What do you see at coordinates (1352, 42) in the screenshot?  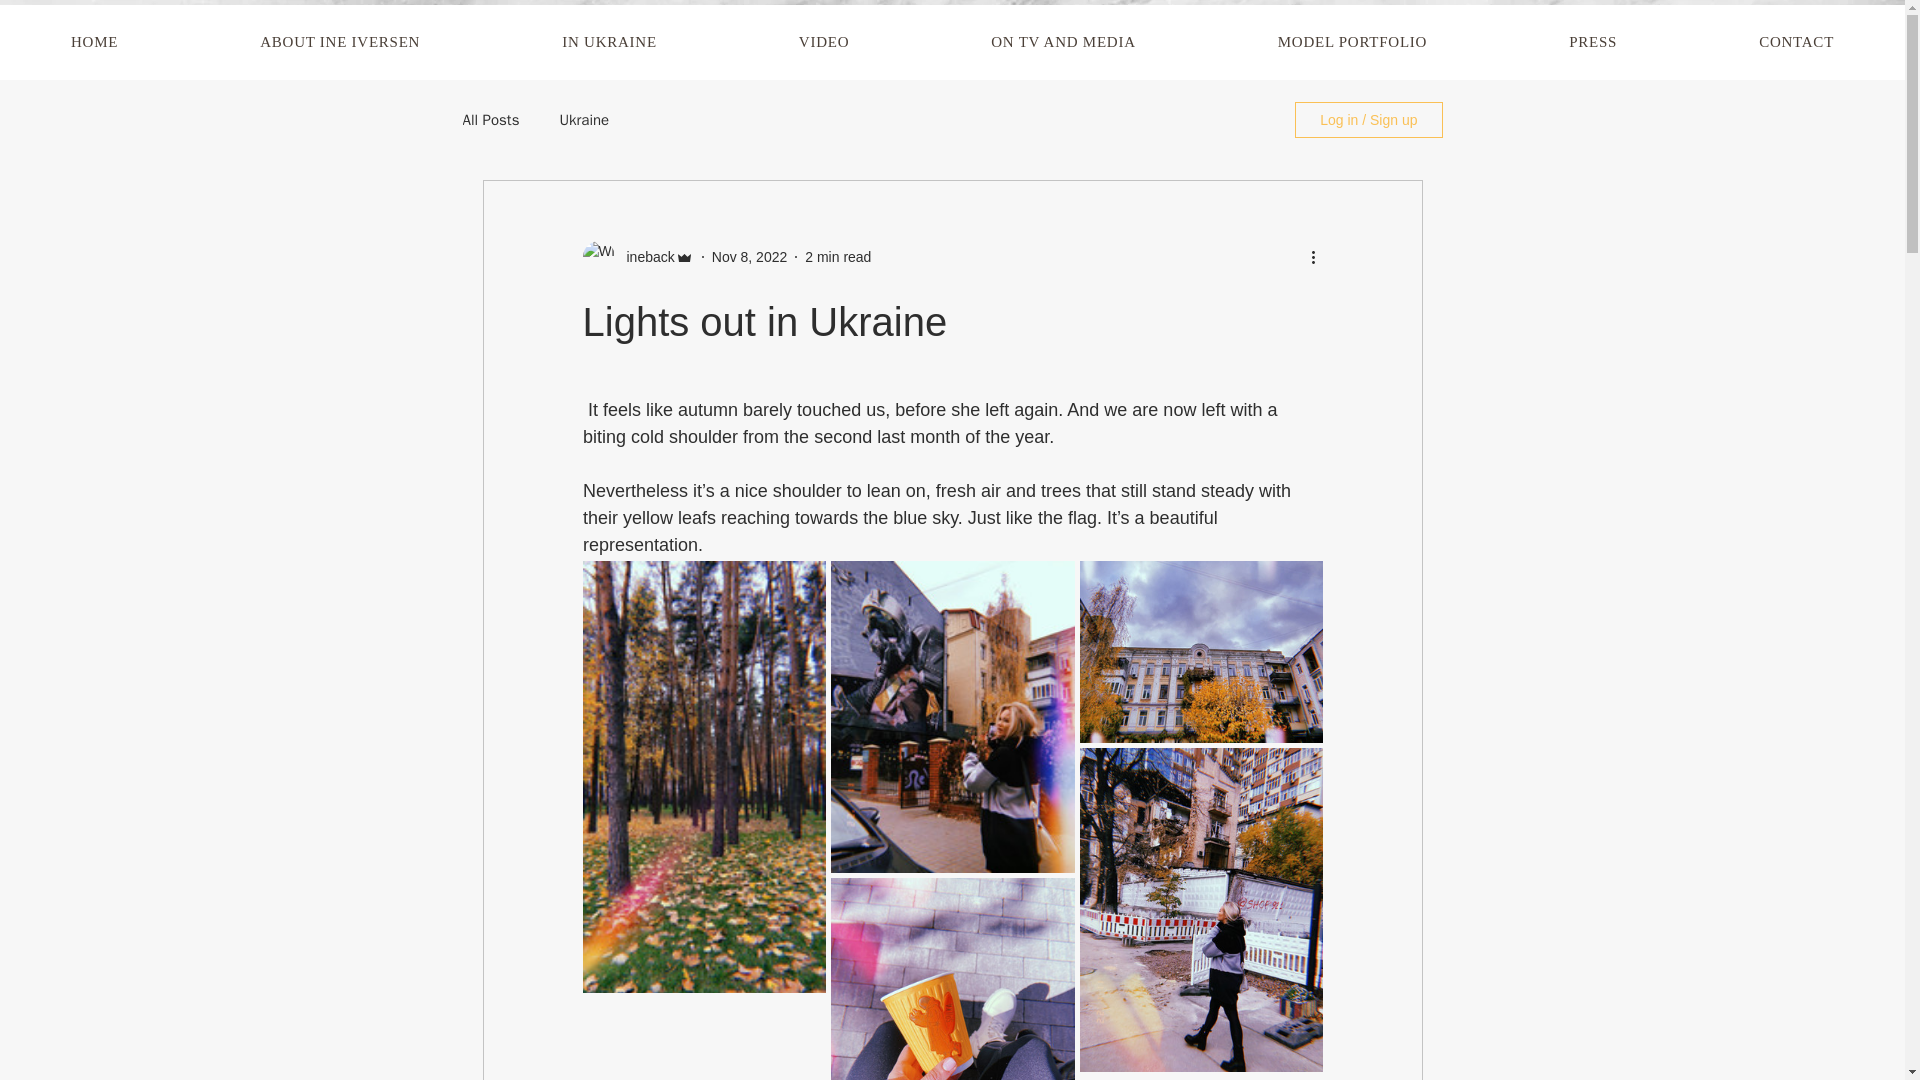 I see `MODEL PORTFOLIO` at bounding box center [1352, 42].